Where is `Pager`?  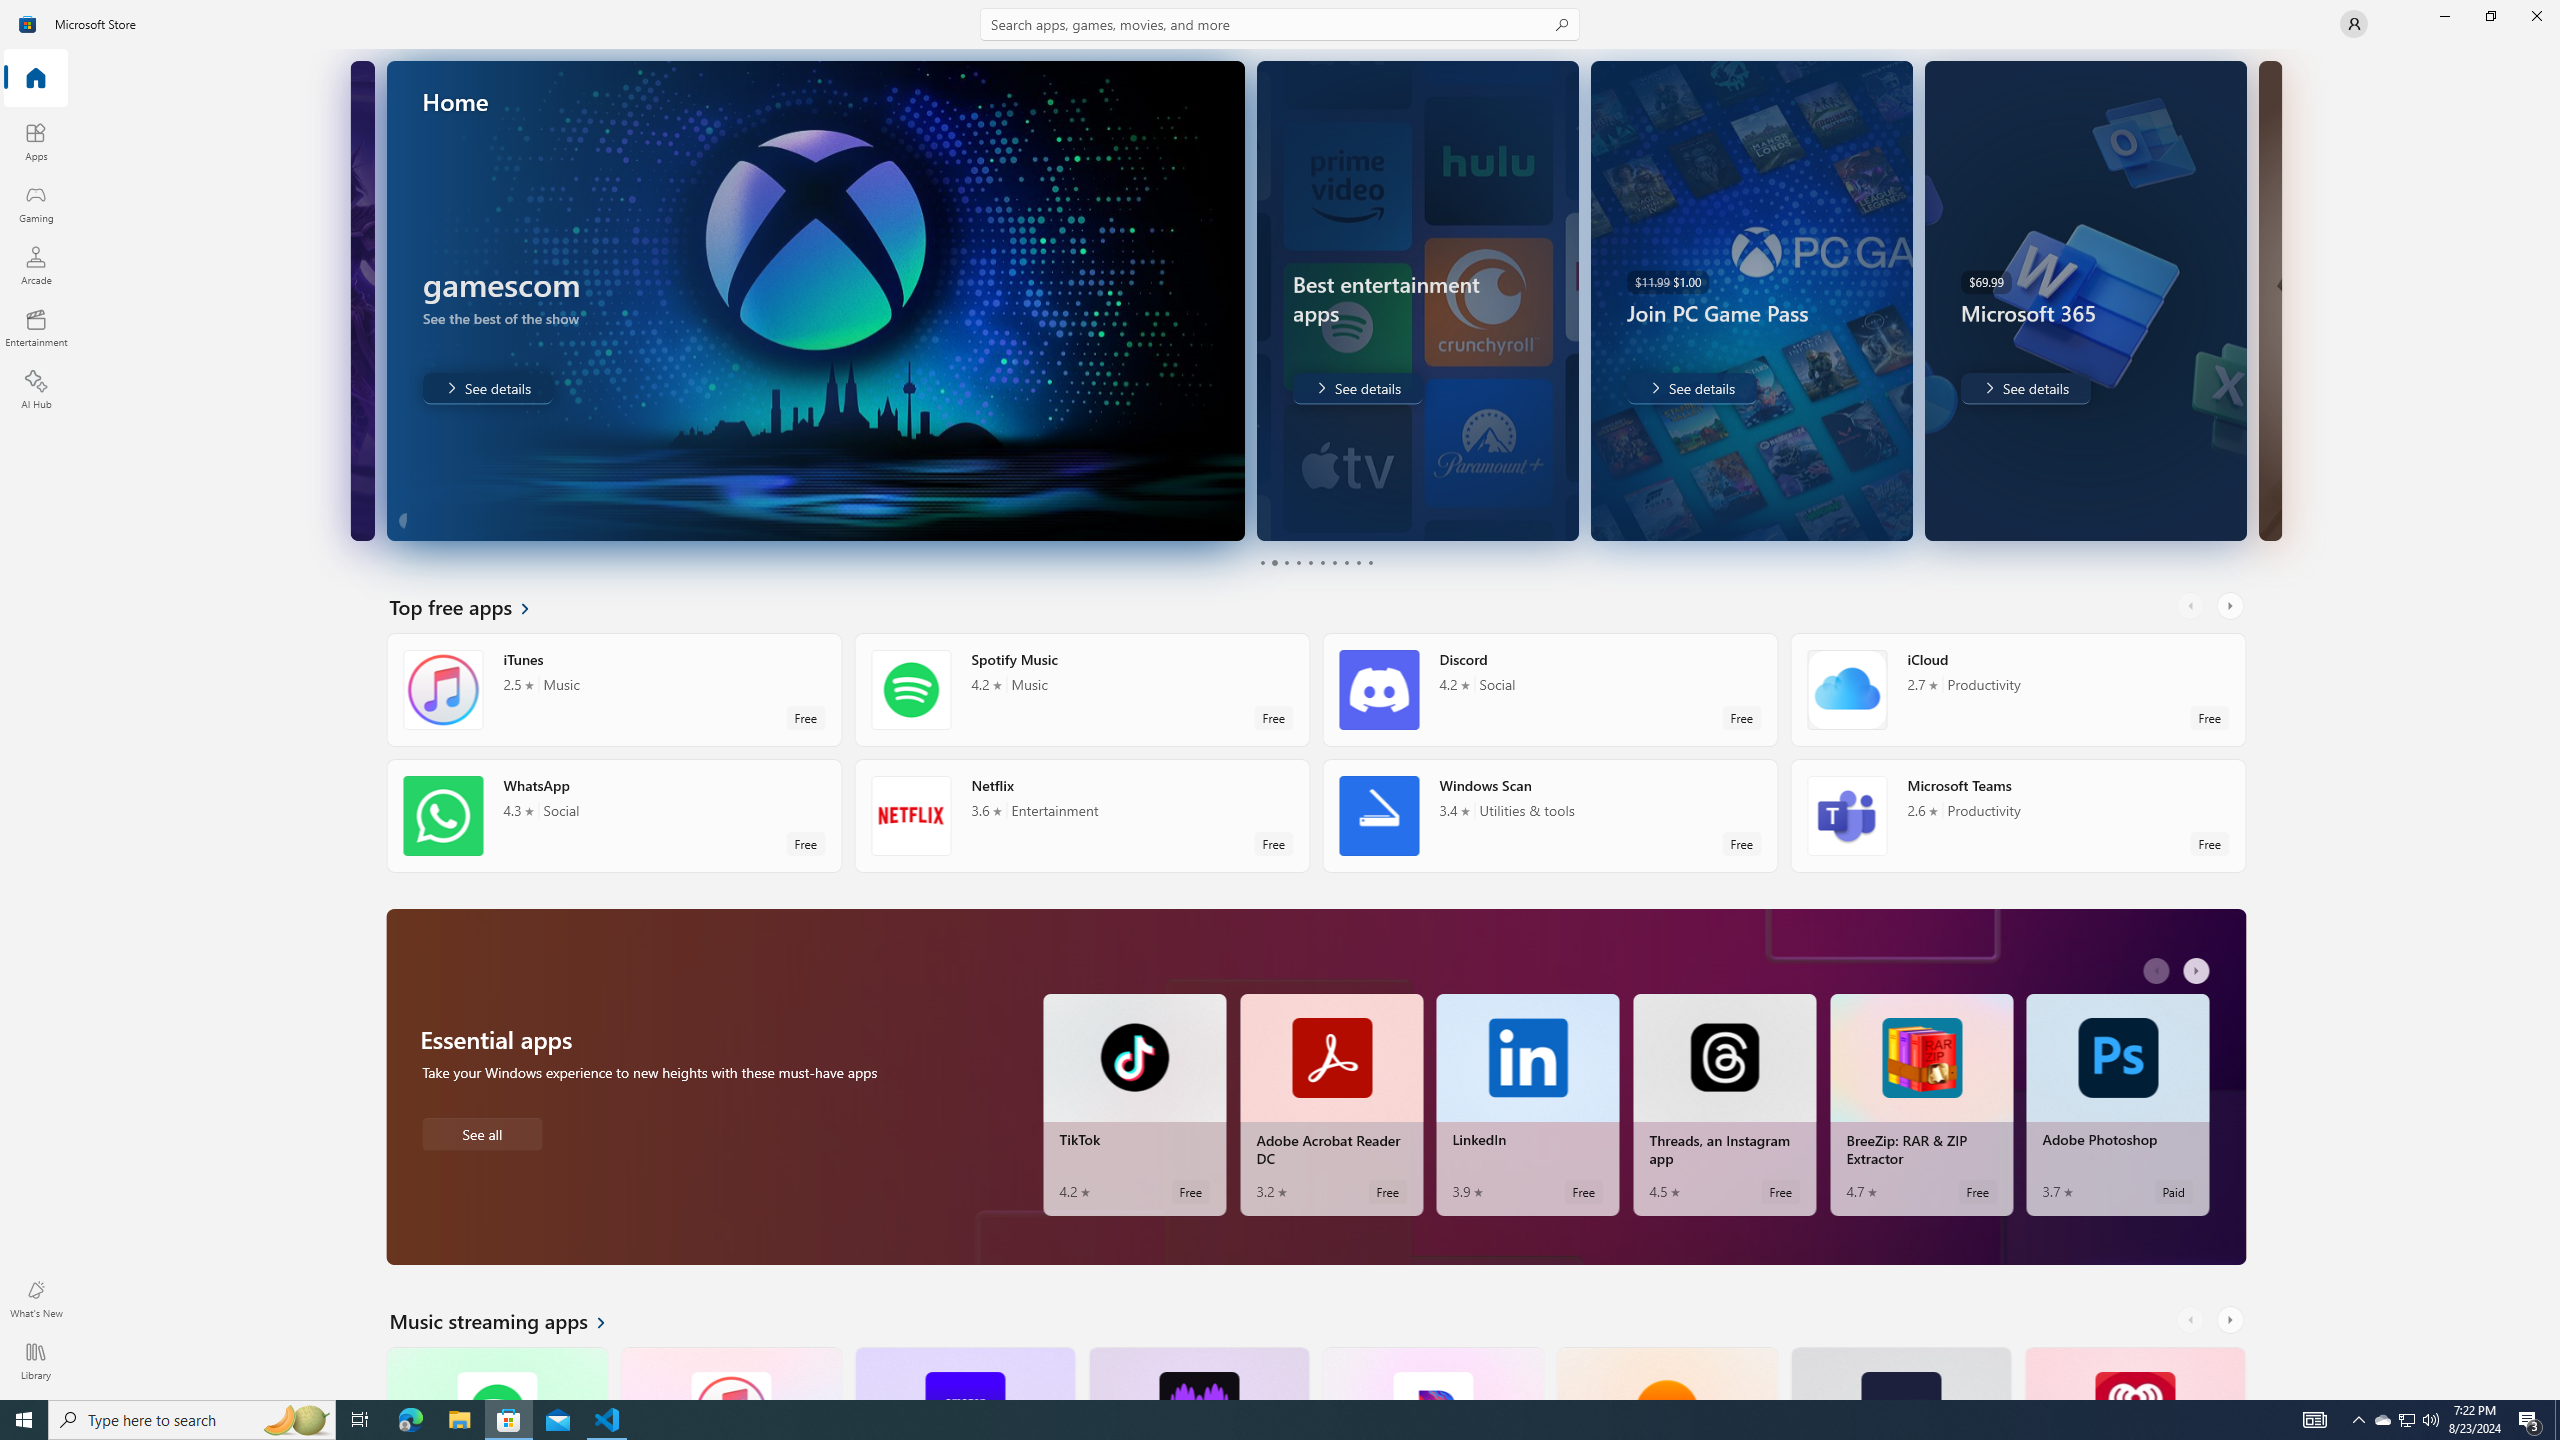
Pager is located at coordinates (1316, 562).